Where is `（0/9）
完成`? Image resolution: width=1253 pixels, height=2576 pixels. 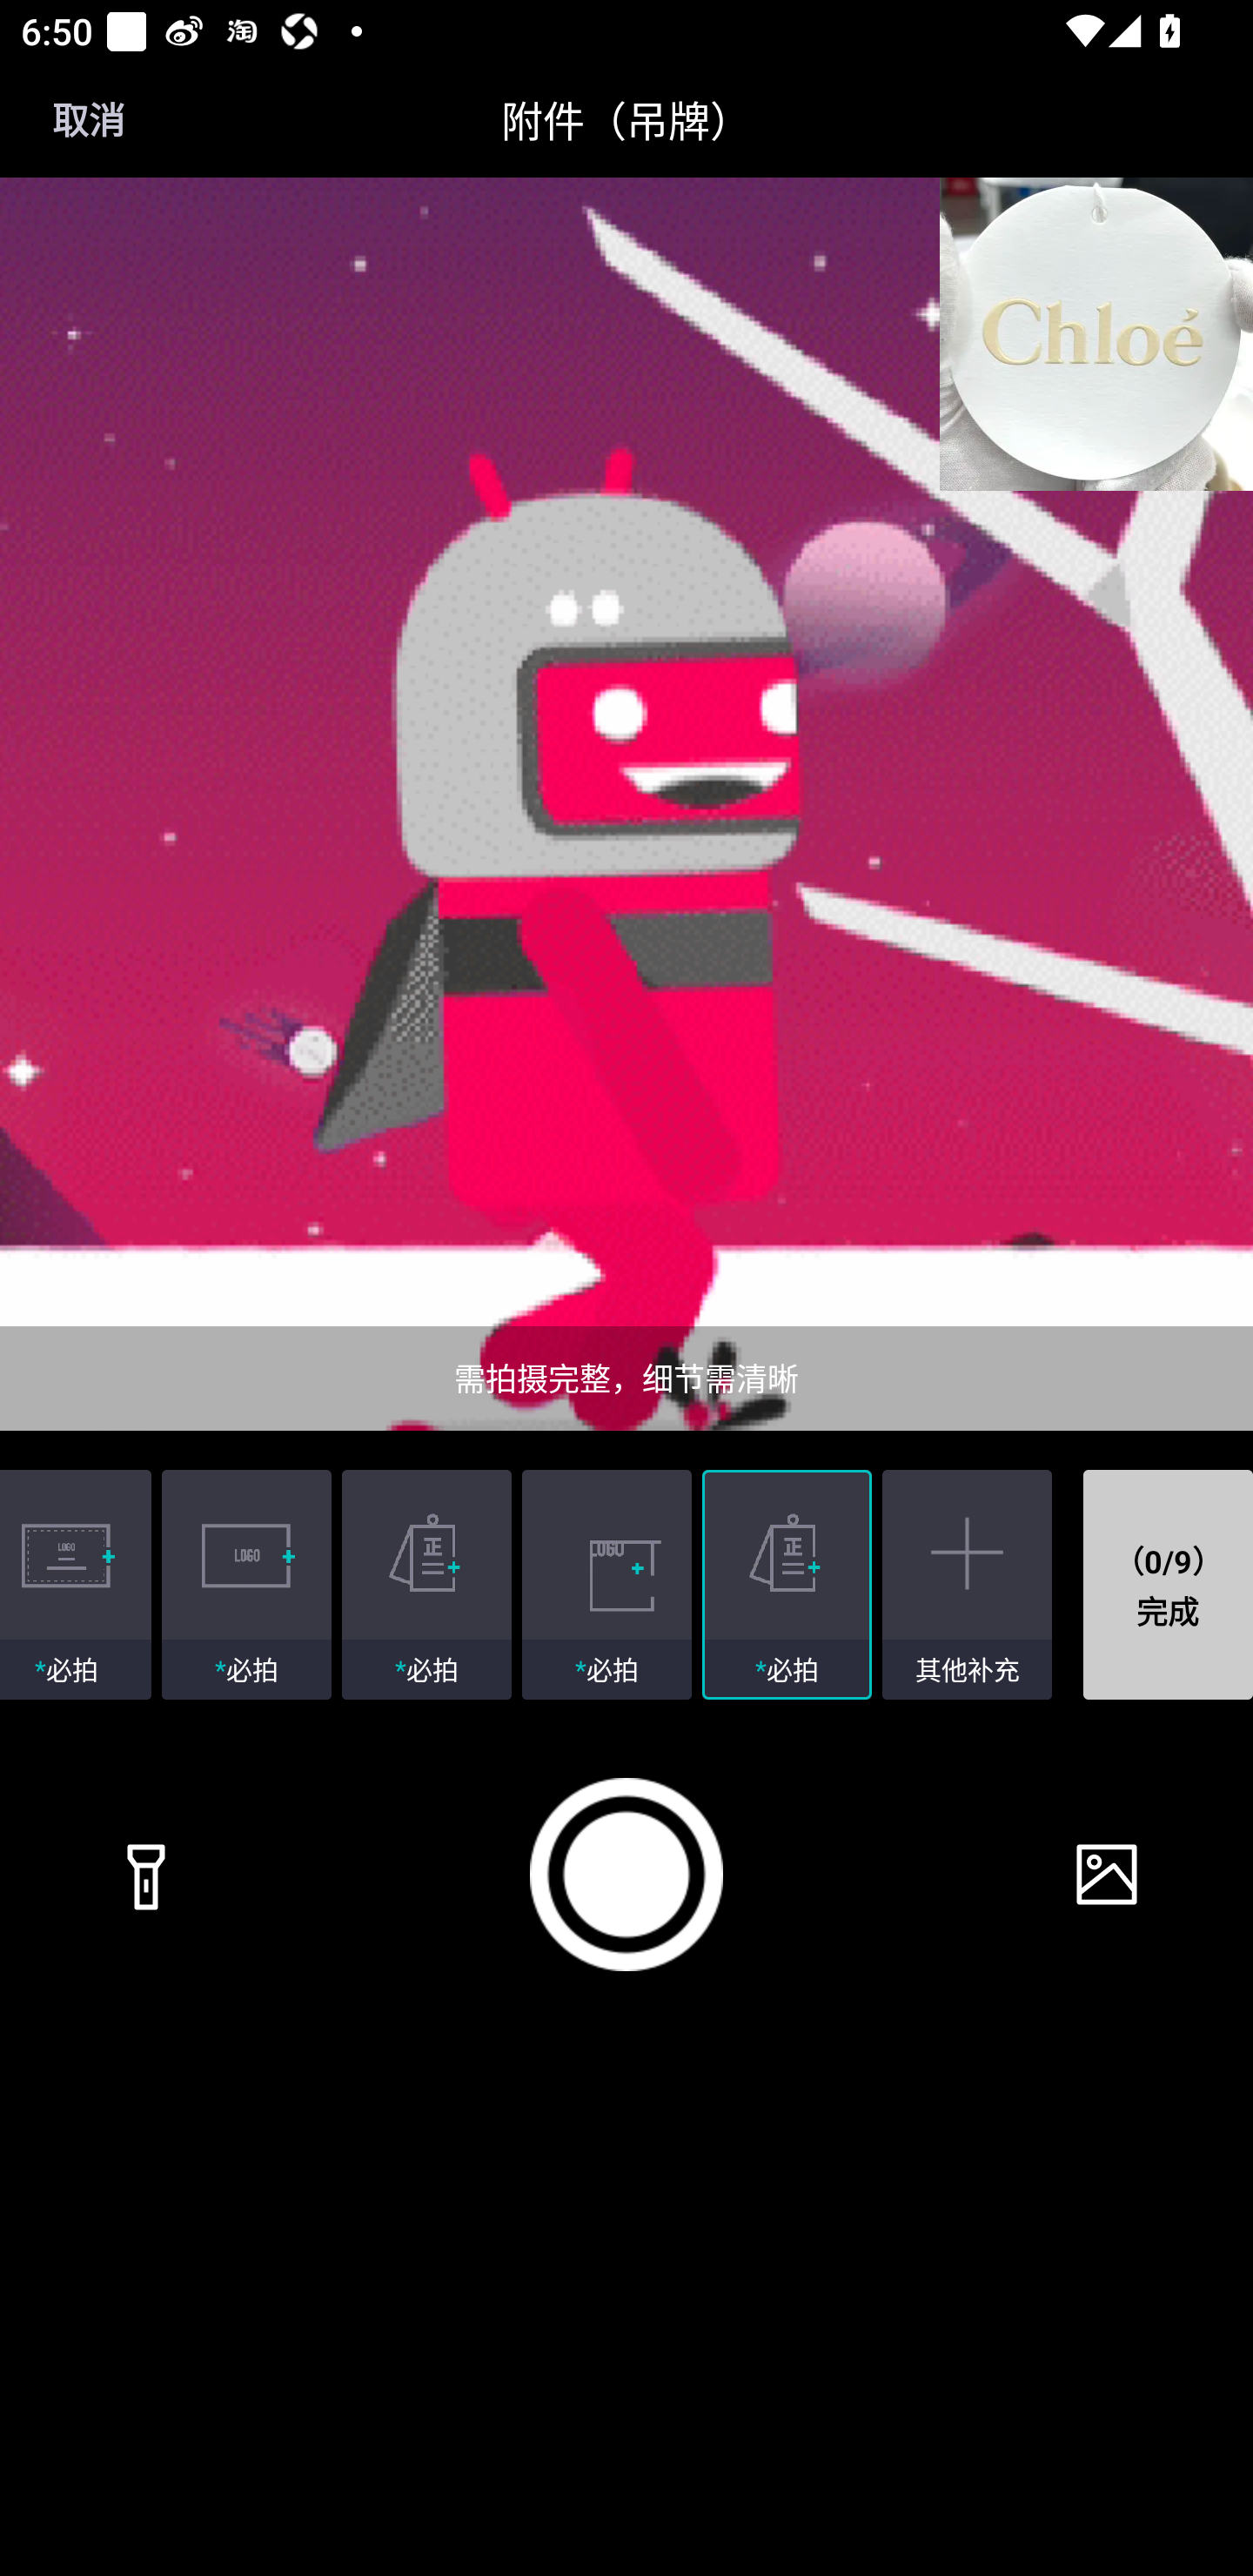
（0/9）
完成 is located at coordinates (1168, 1586).